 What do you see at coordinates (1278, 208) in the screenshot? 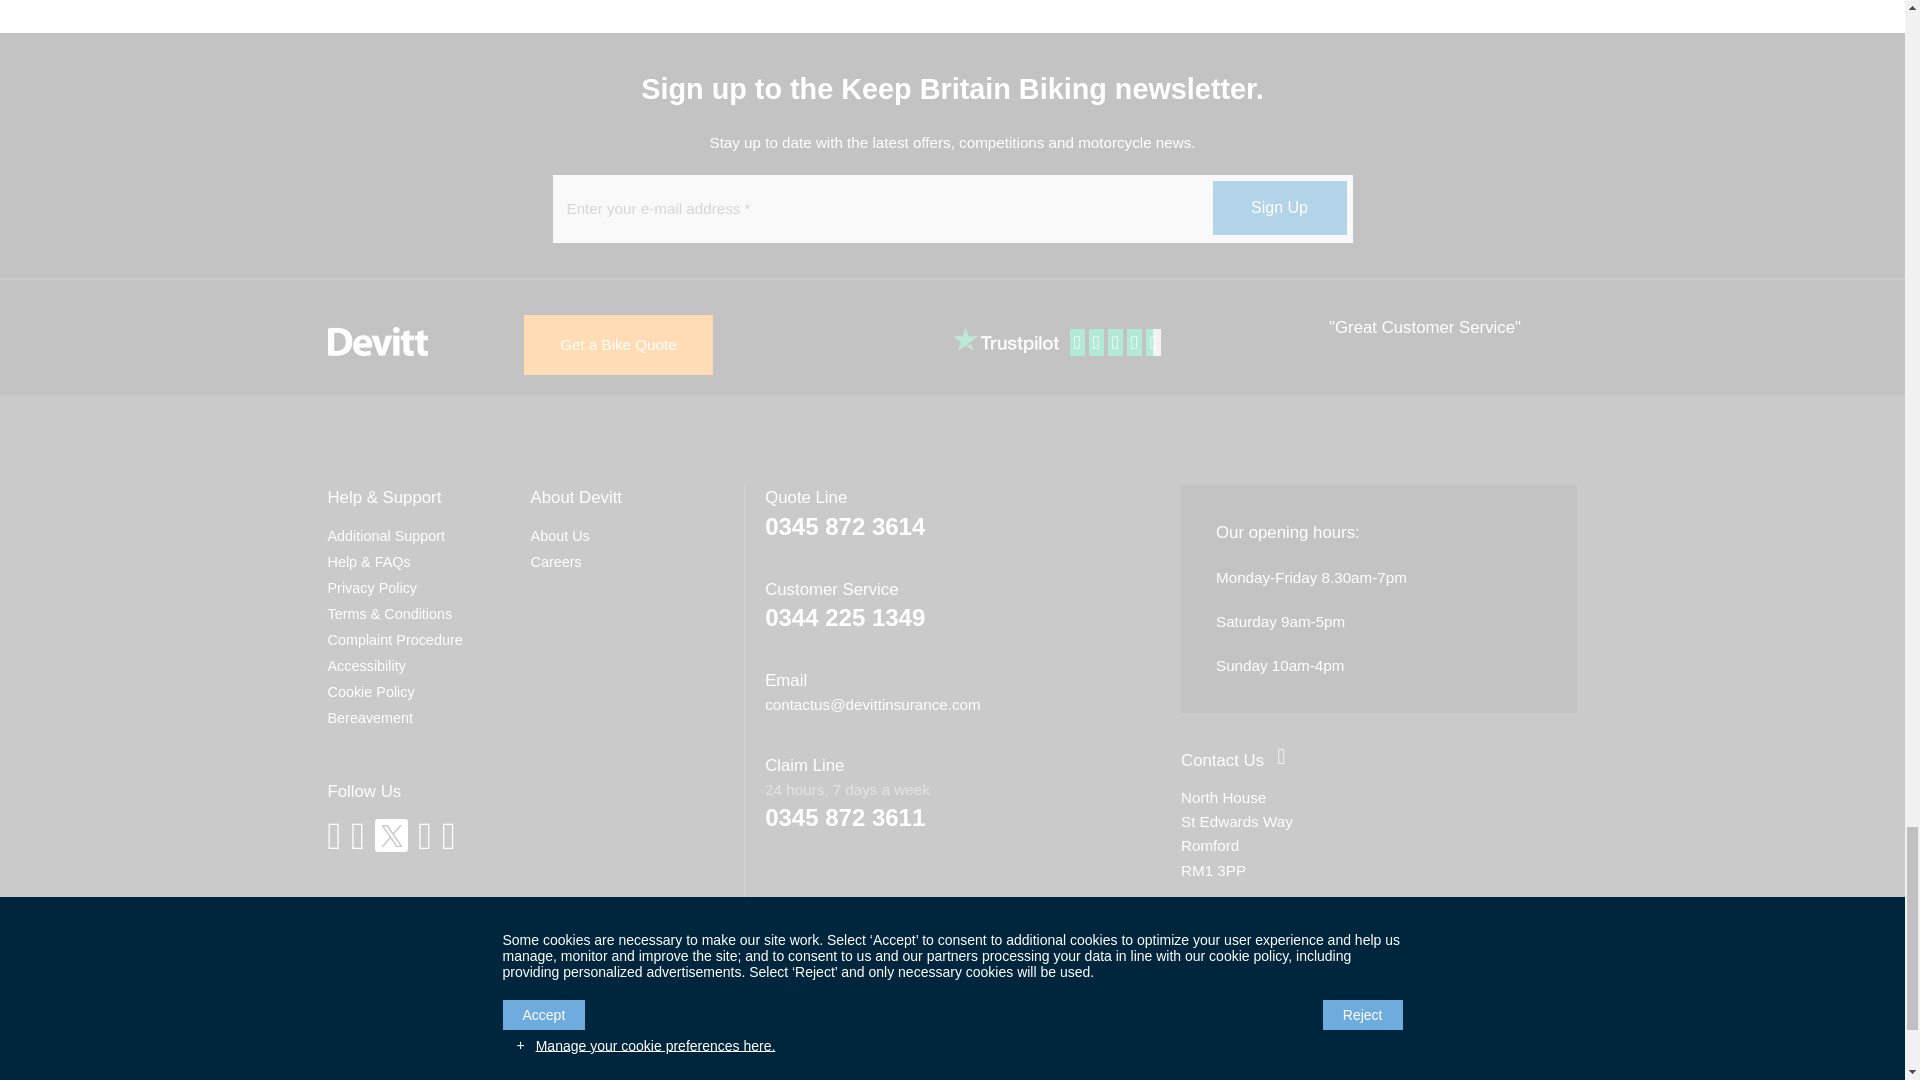
I see `Sign Up` at bounding box center [1278, 208].